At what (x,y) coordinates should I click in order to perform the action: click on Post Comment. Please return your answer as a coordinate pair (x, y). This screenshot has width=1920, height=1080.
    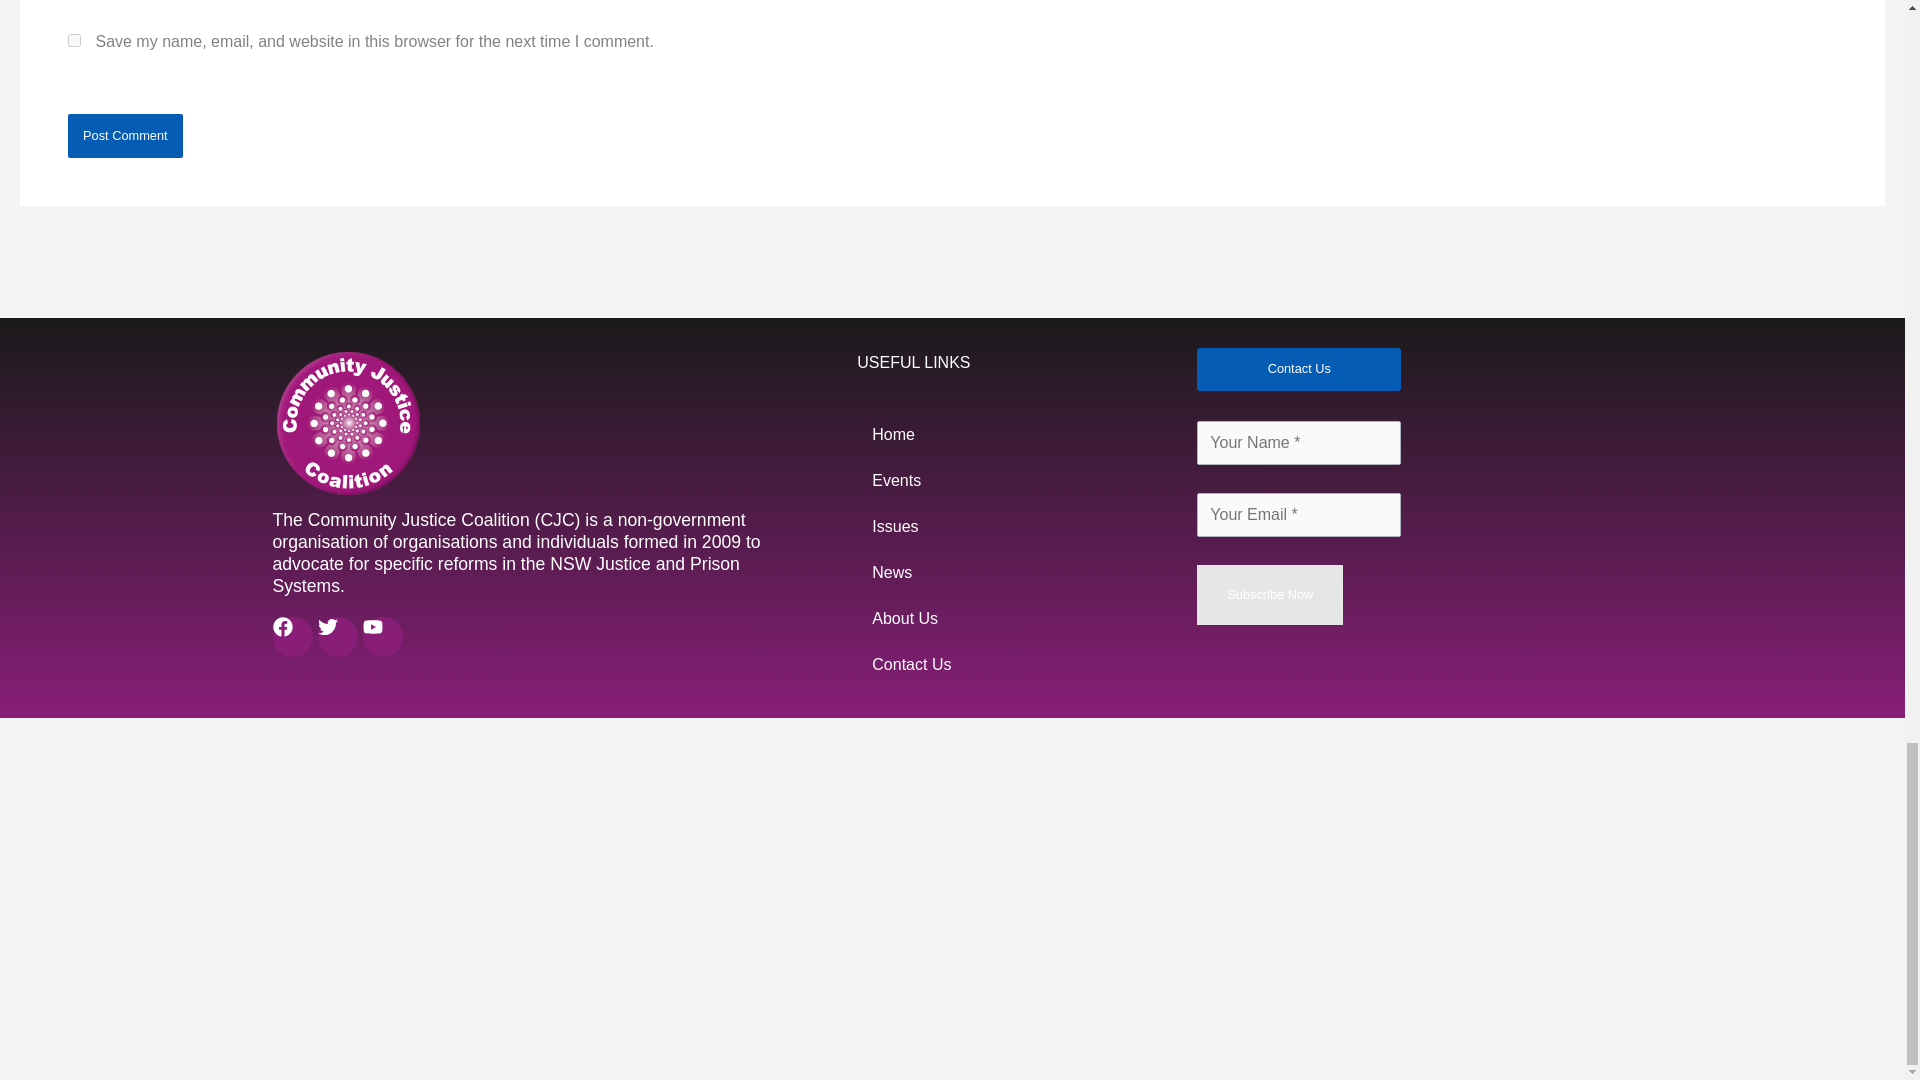
    Looking at the image, I should click on (124, 136).